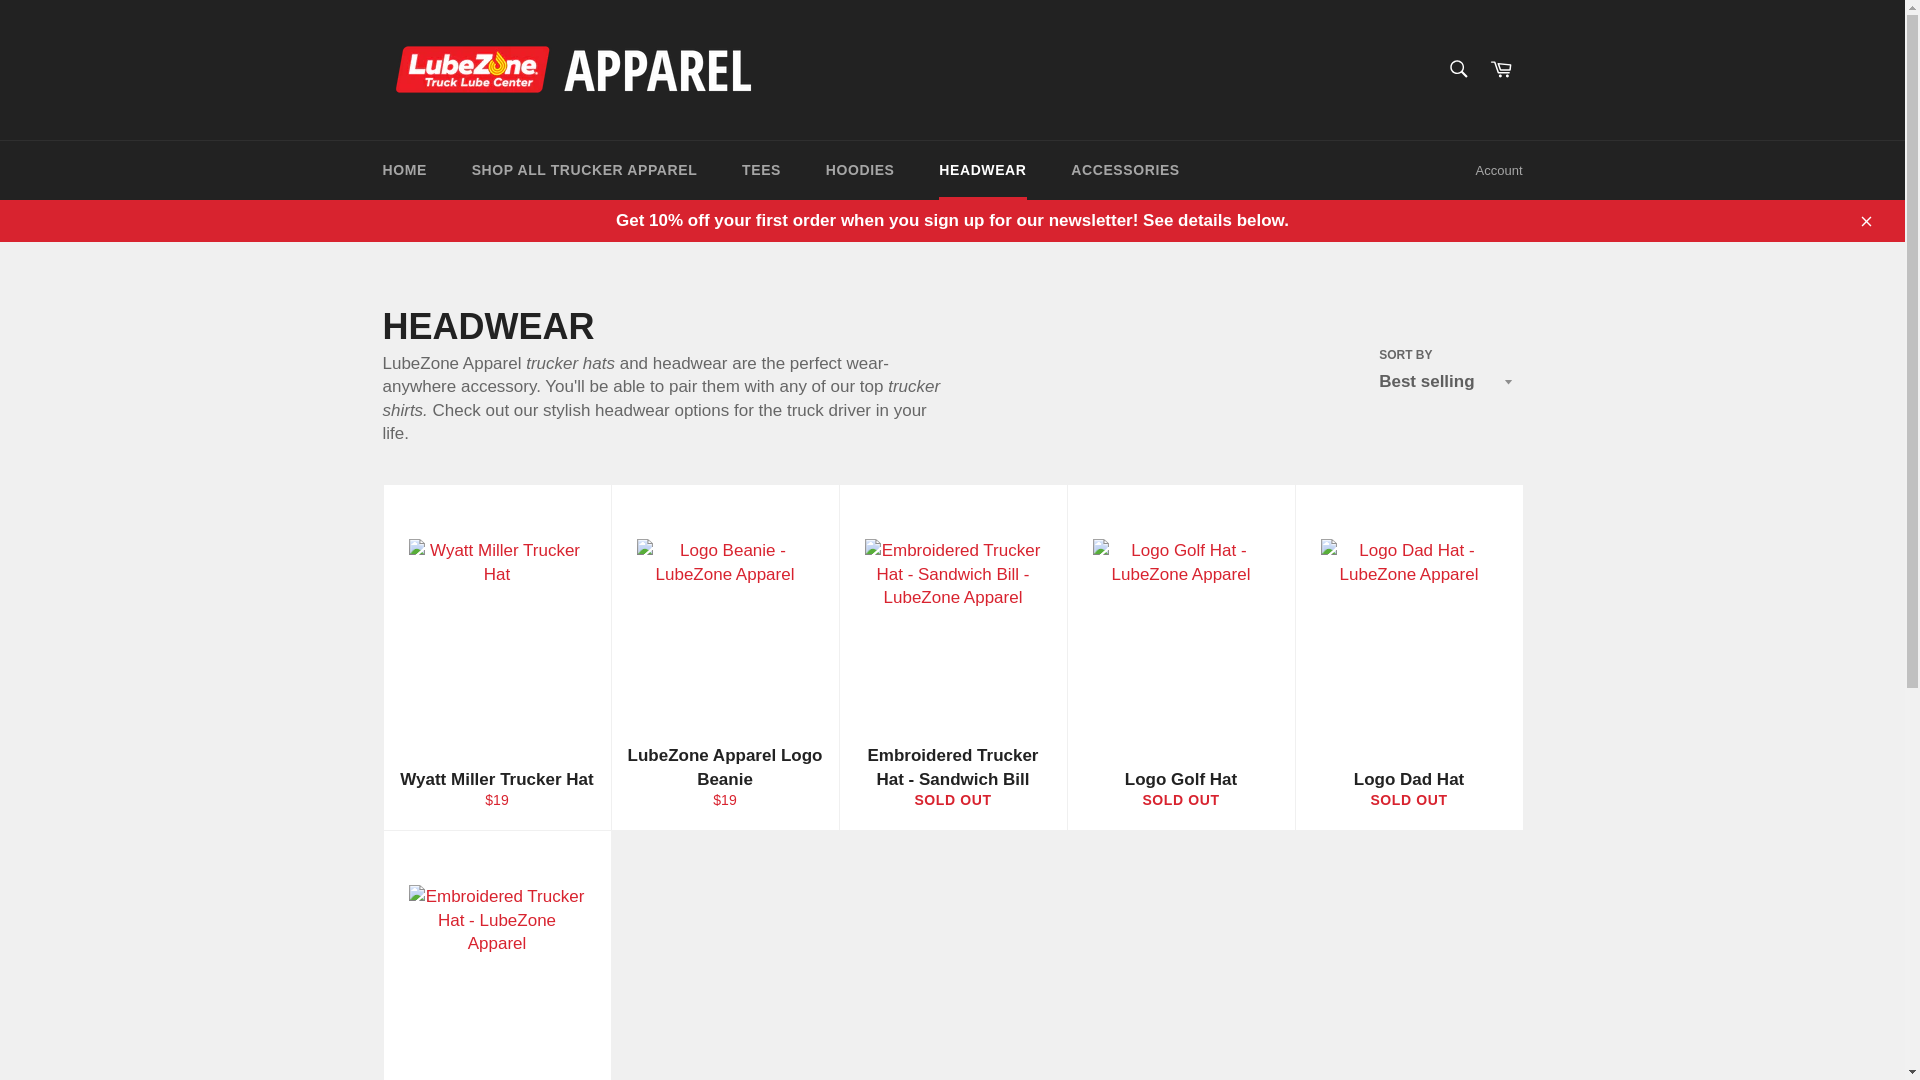 This screenshot has width=1920, height=1080. What do you see at coordinates (1457, 68) in the screenshot?
I see `Search` at bounding box center [1457, 68].